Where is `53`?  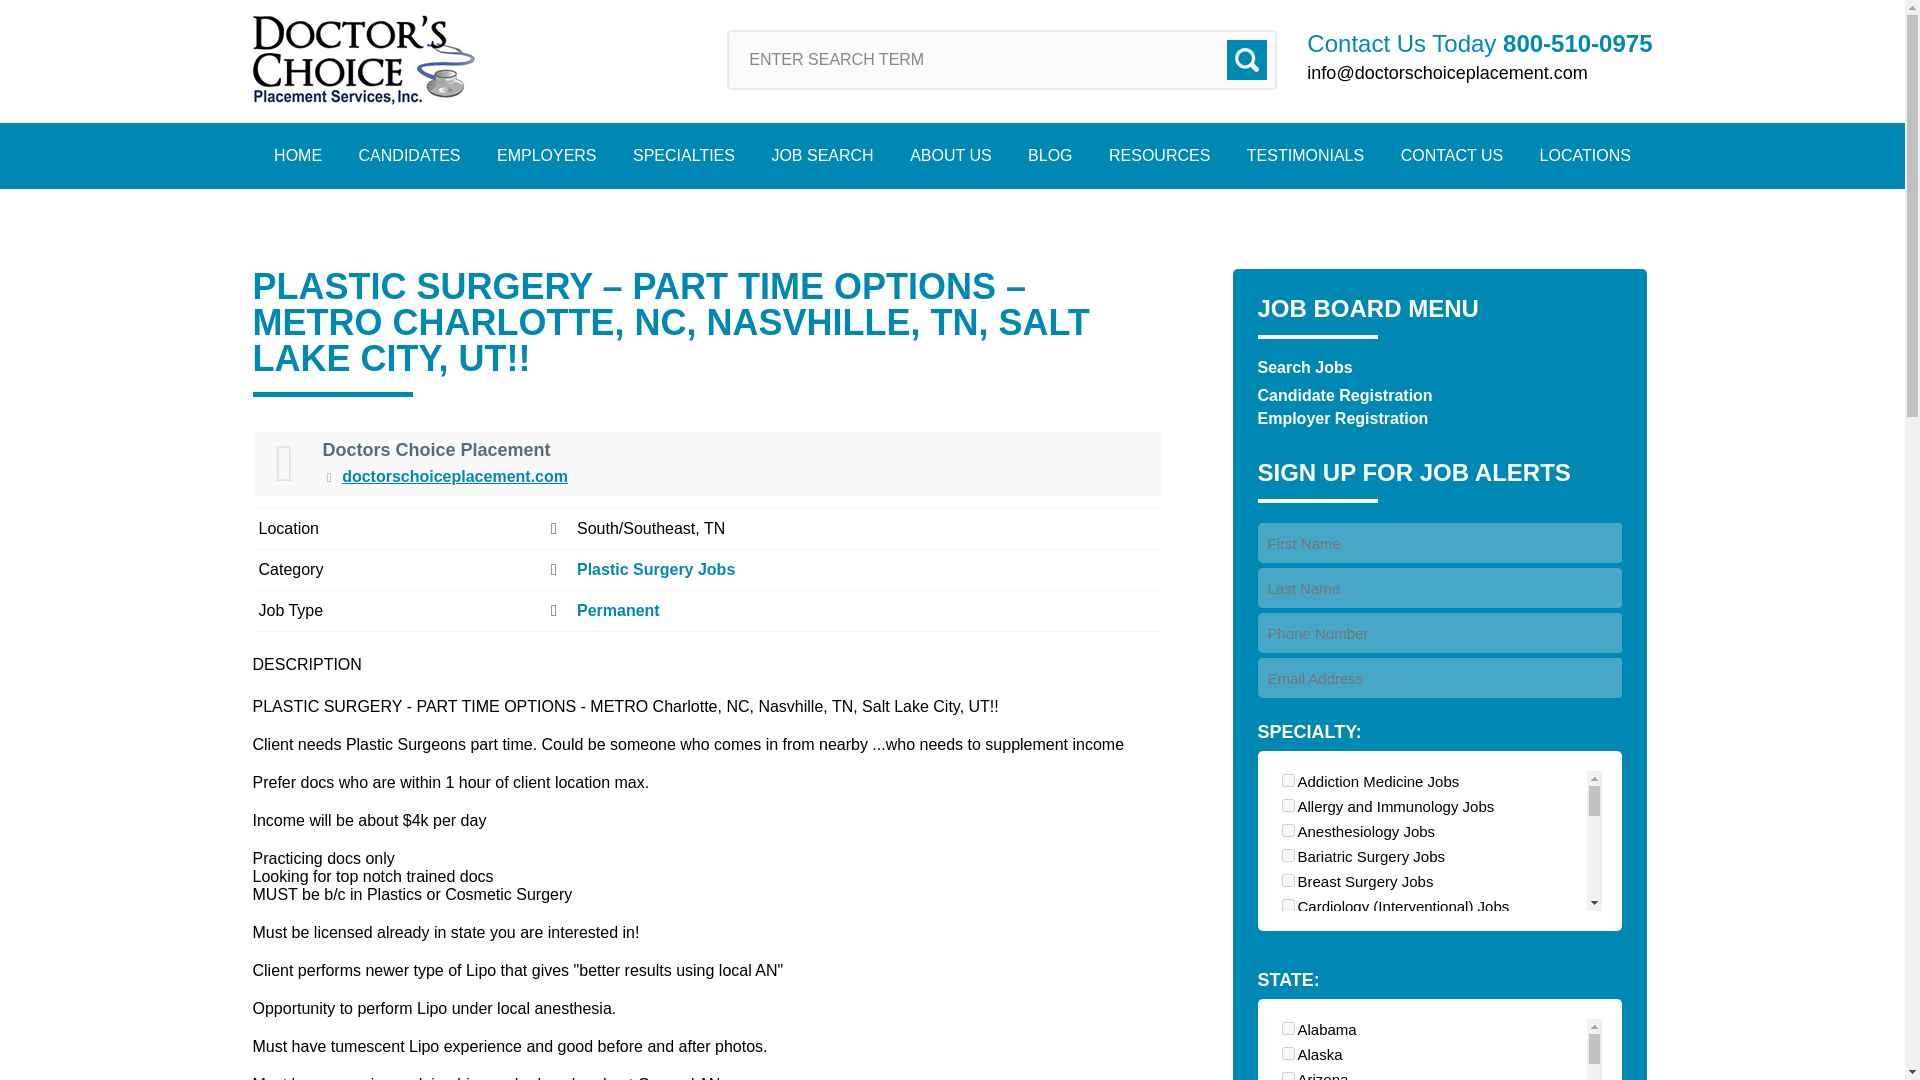
53 is located at coordinates (1288, 1054).